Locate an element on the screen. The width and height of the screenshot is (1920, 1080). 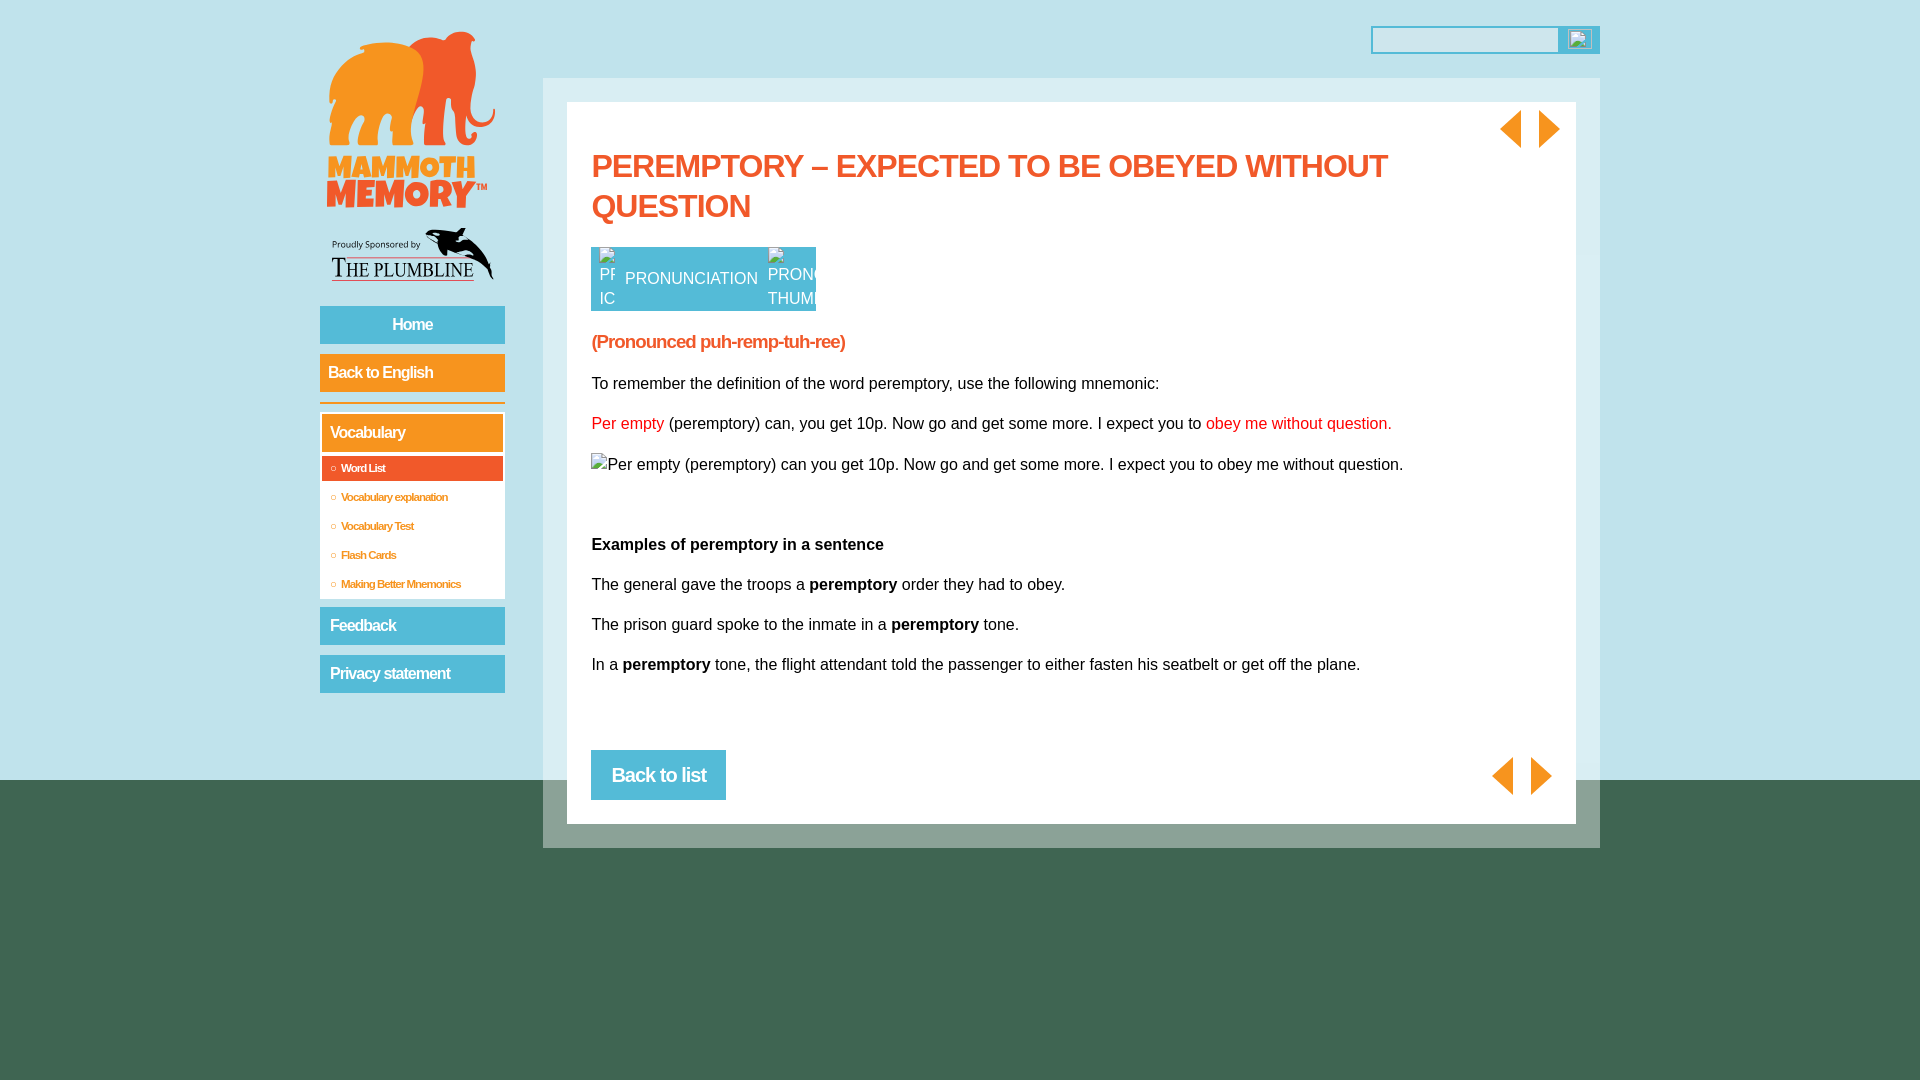
Vocabulary is located at coordinates (412, 432).